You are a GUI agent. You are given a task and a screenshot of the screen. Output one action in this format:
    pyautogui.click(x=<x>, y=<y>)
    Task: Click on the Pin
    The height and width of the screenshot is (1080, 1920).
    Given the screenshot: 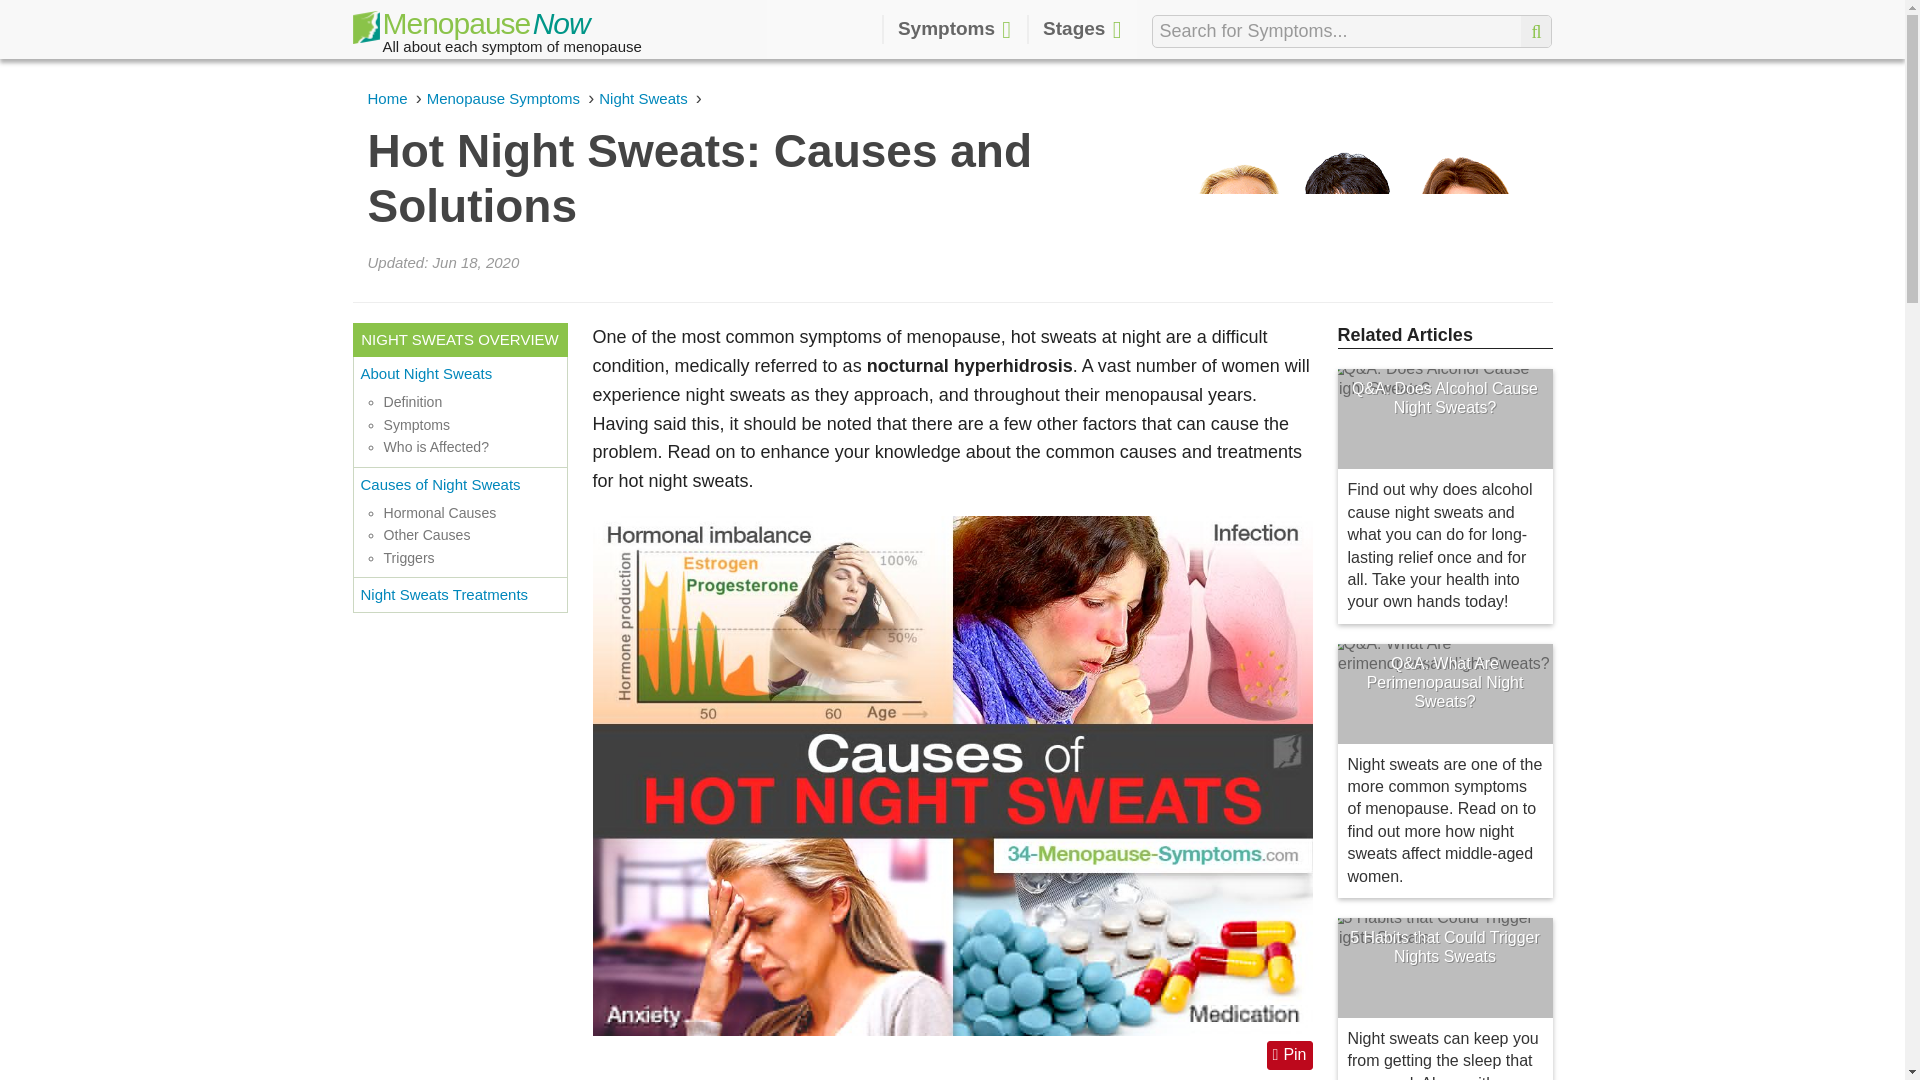 What is the action you would take?
    pyautogui.click(x=1290, y=1055)
    